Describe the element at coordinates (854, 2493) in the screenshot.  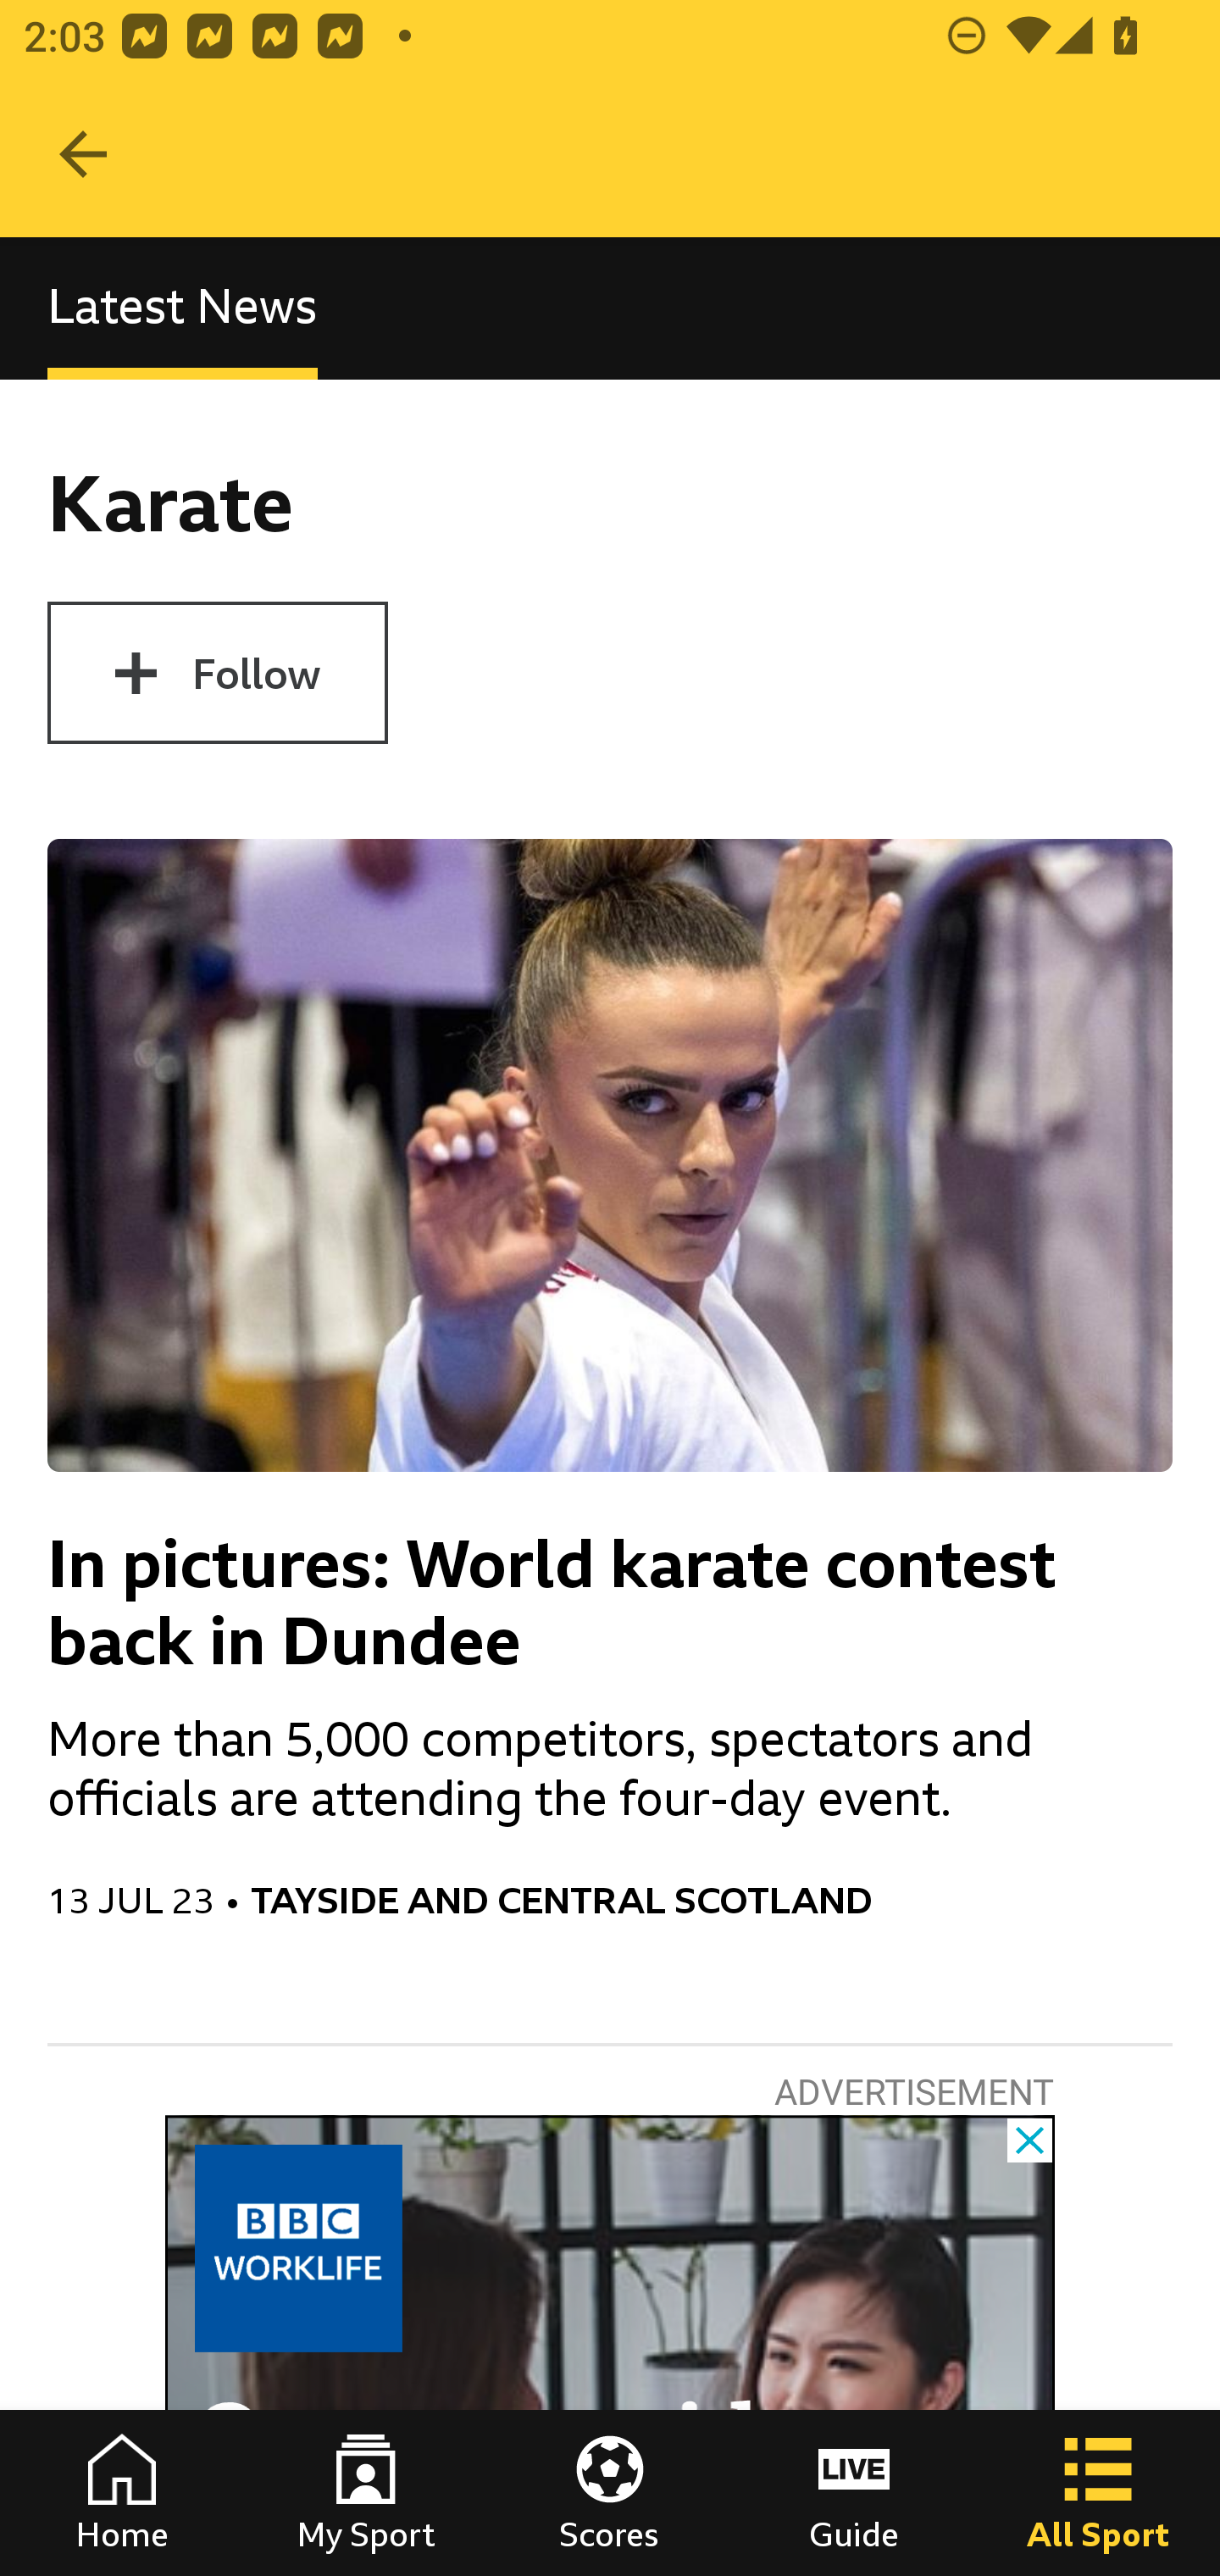
I see `Guide` at that location.